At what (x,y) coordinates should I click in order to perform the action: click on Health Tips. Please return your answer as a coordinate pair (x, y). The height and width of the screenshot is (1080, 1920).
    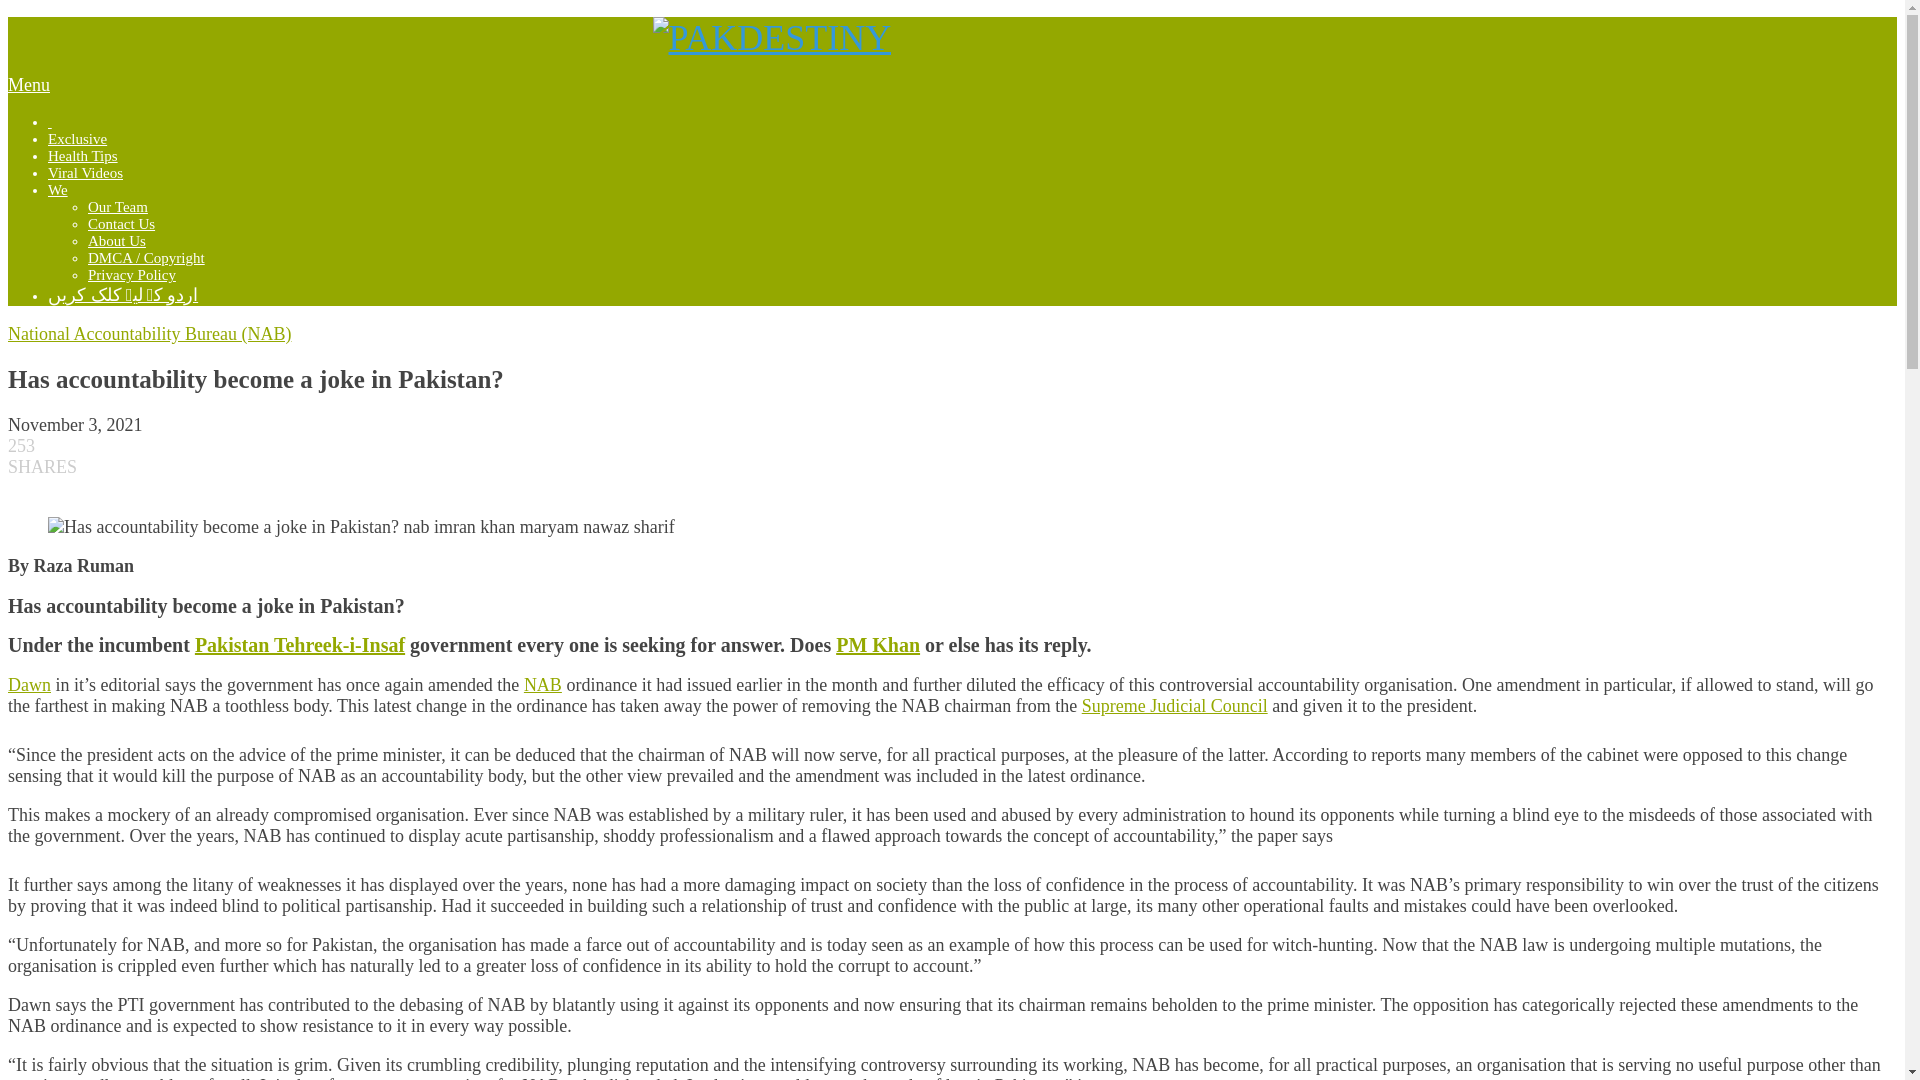
    Looking at the image, I should click on (82, 156).